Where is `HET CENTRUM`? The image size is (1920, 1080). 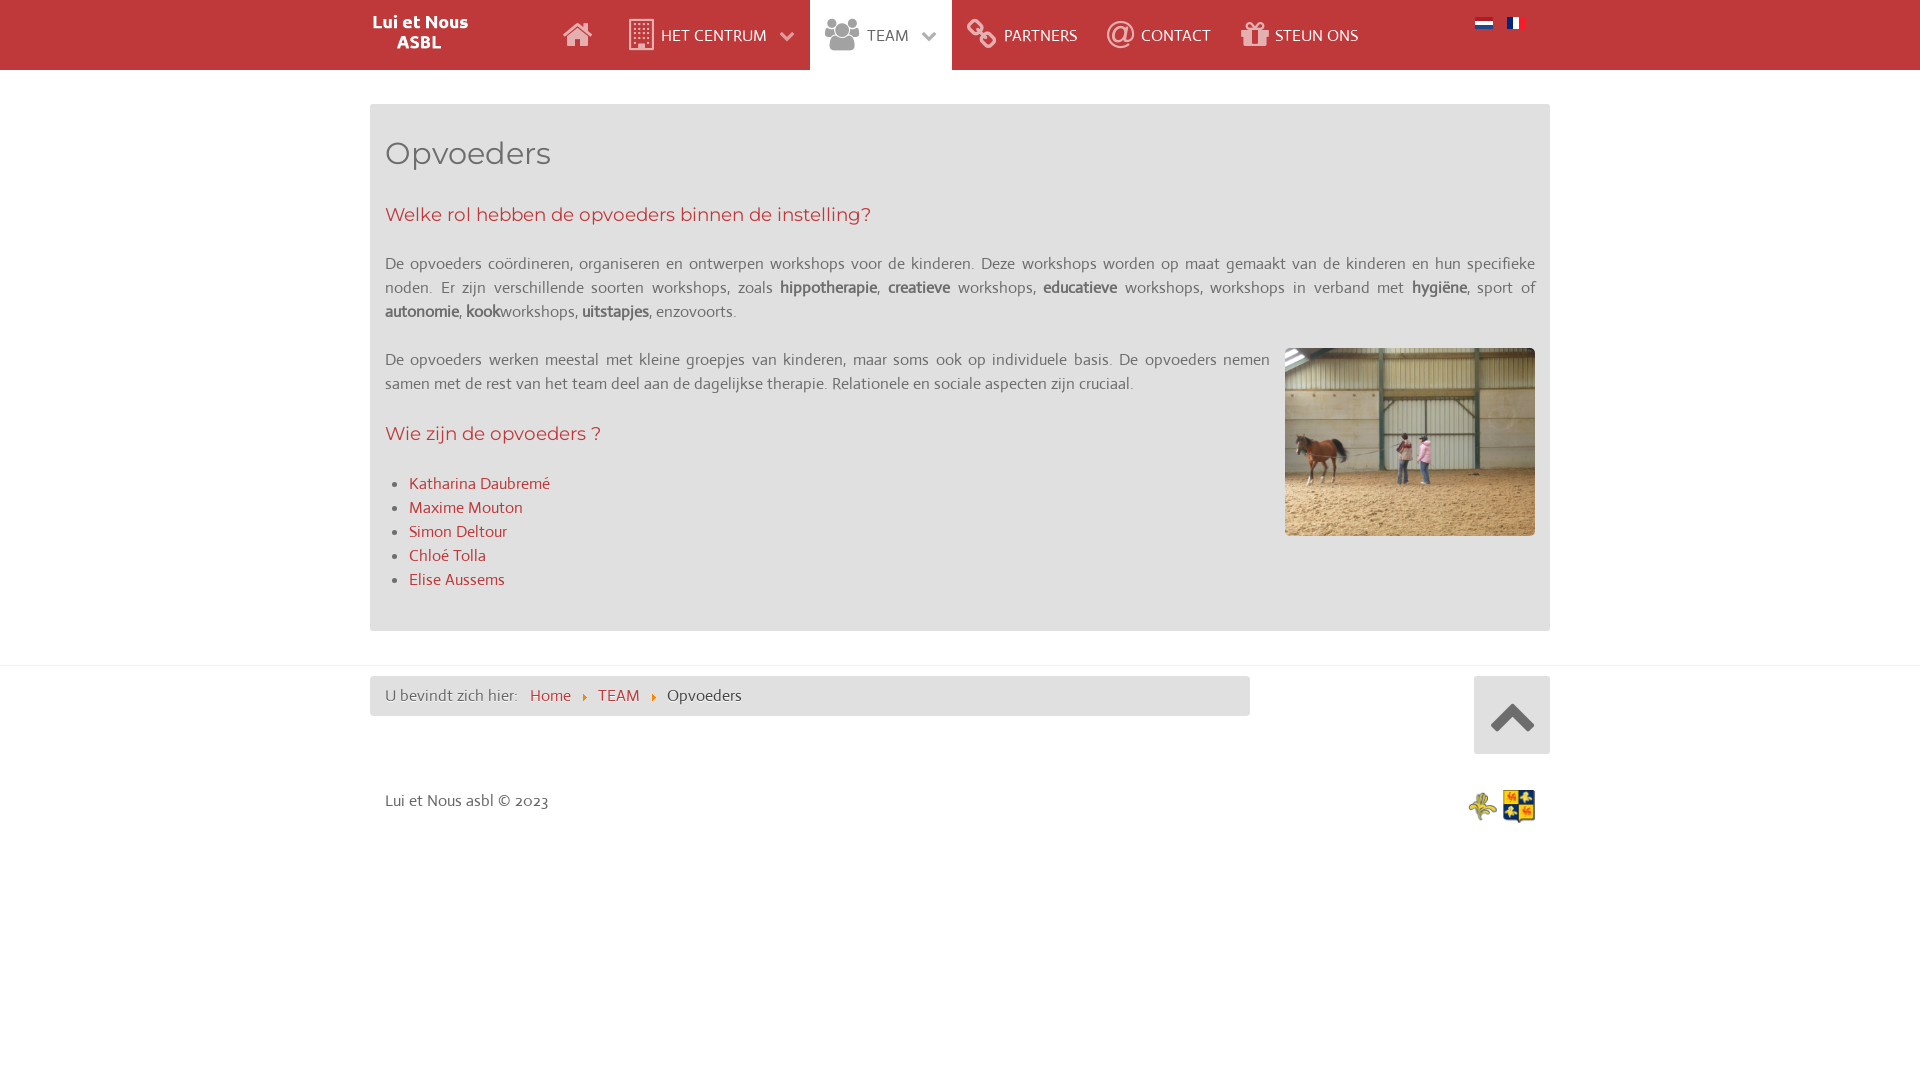 HET CENTRUM is located at coordinates (712, 35).